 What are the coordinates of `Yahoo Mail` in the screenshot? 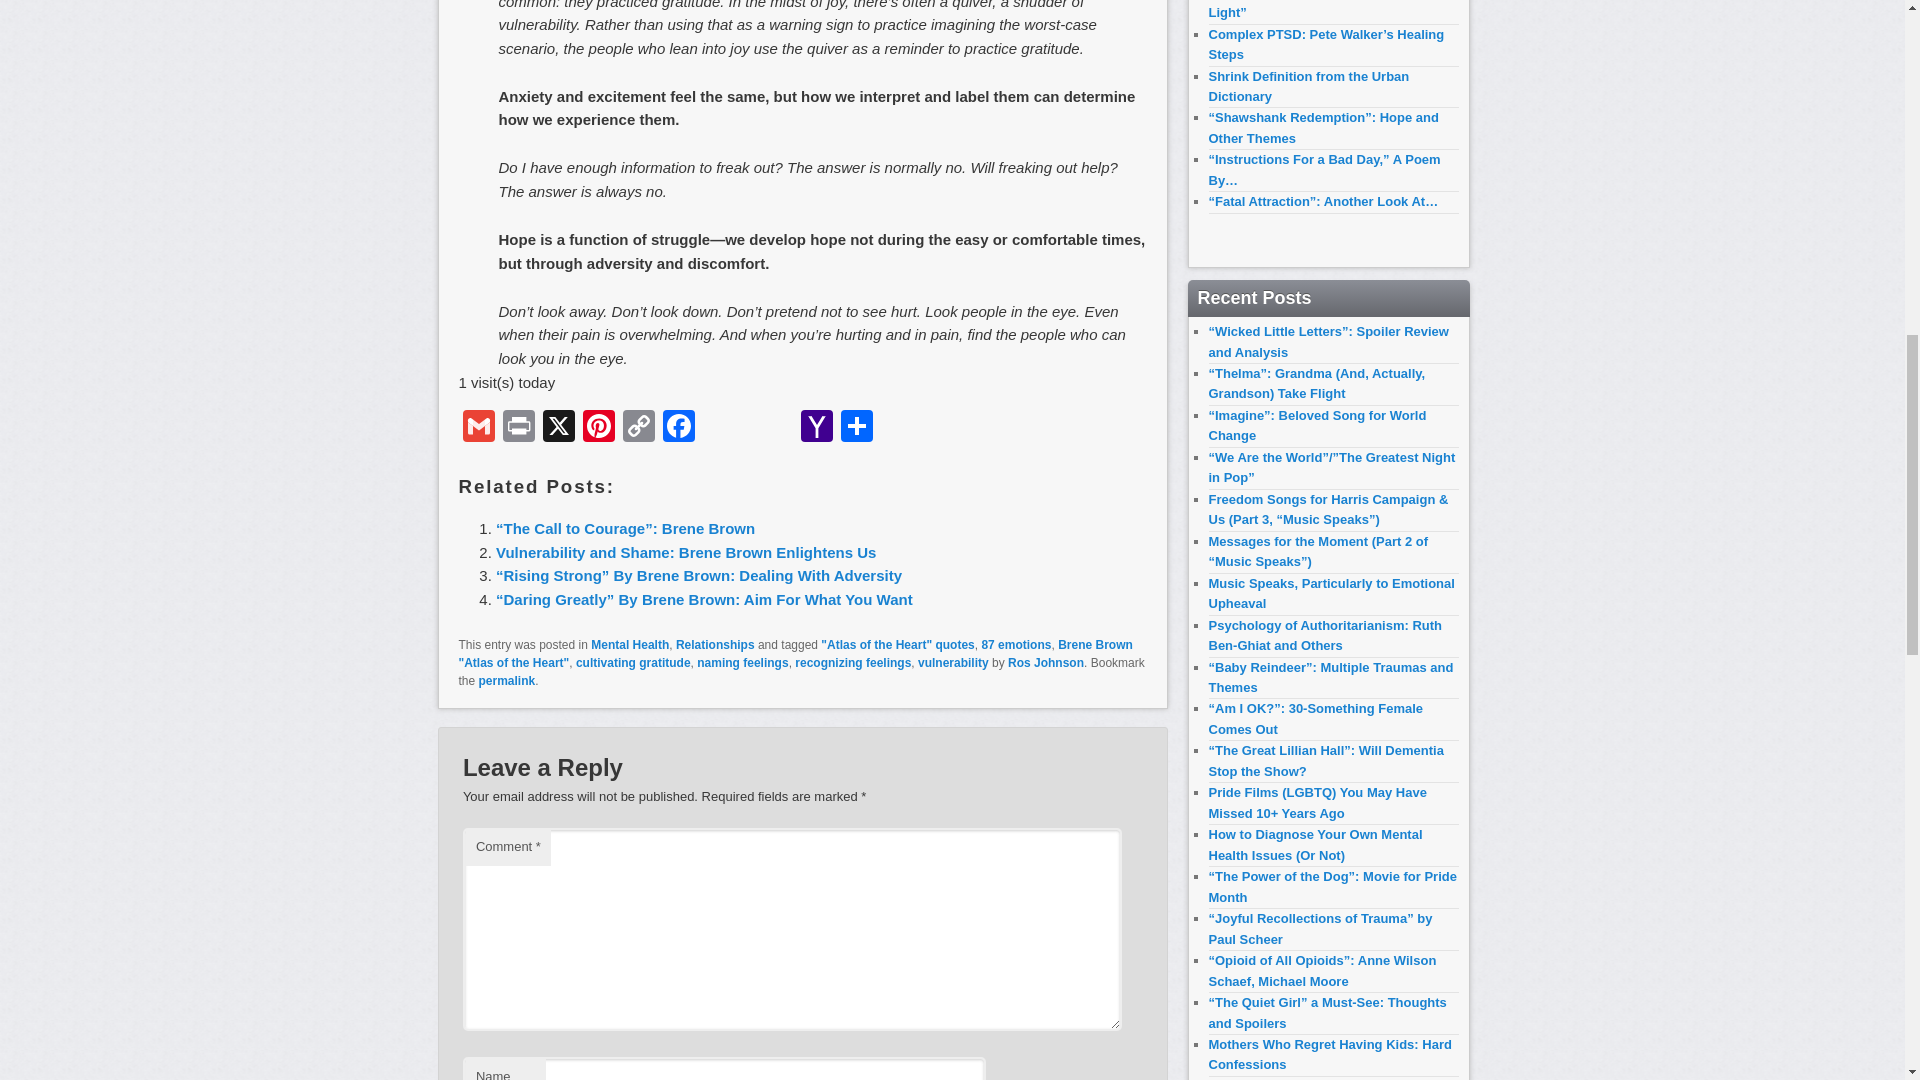 It's located at (816, 428).